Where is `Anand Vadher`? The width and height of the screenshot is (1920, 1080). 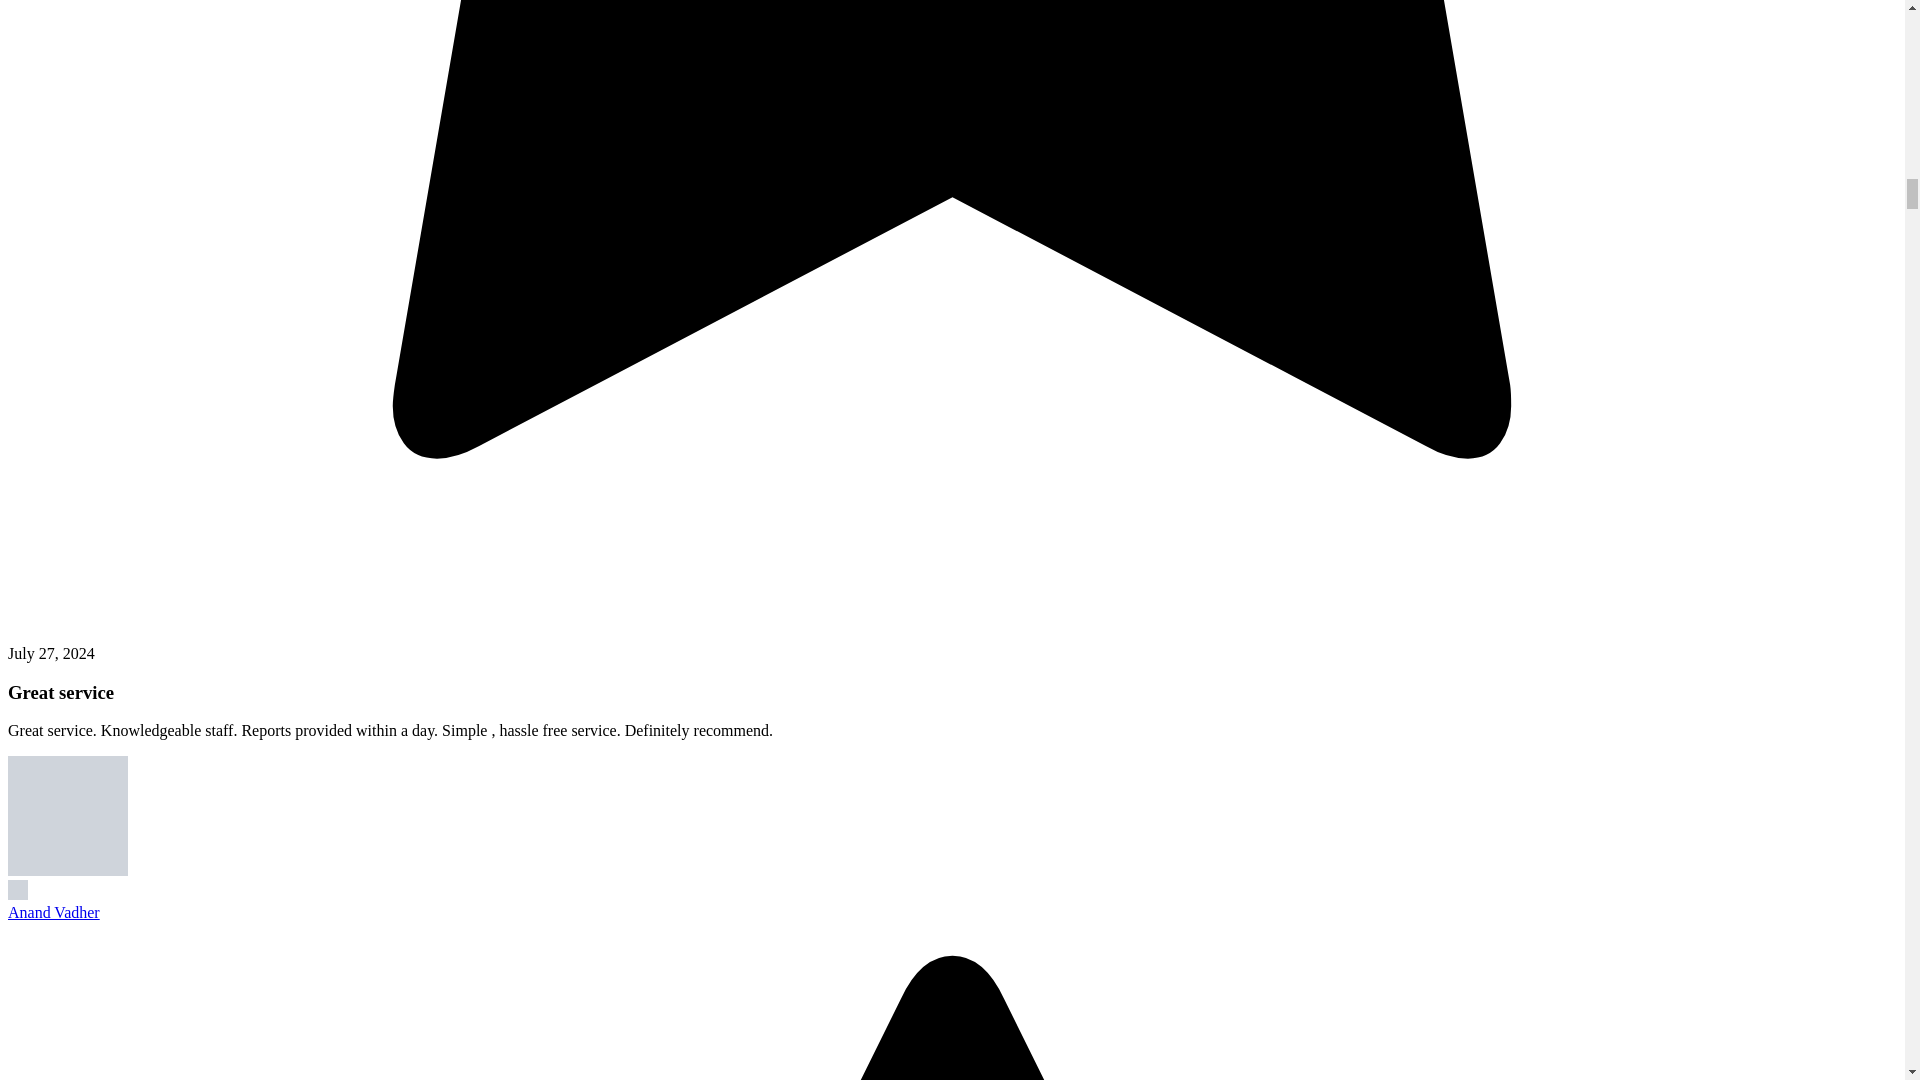
Anand Vadher is located at coordinates (53, 912).